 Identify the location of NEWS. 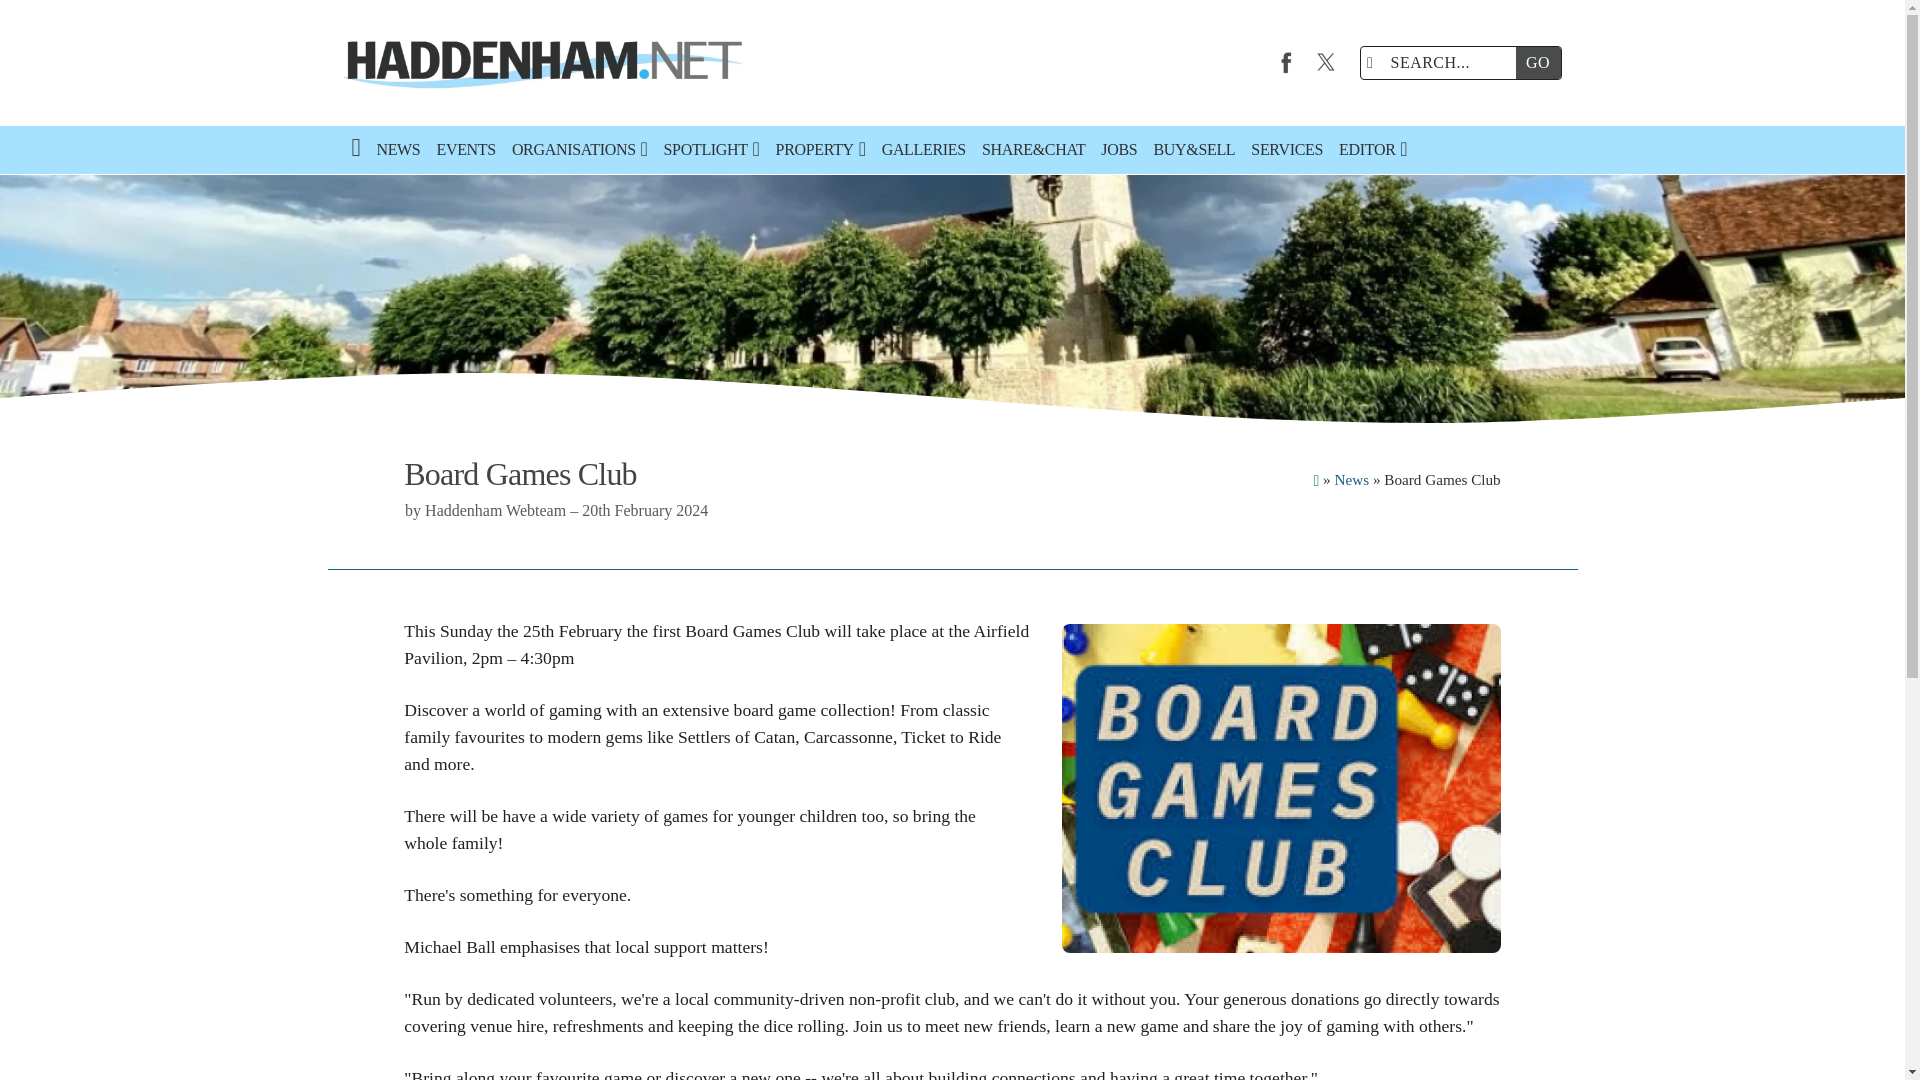
(398, 150).